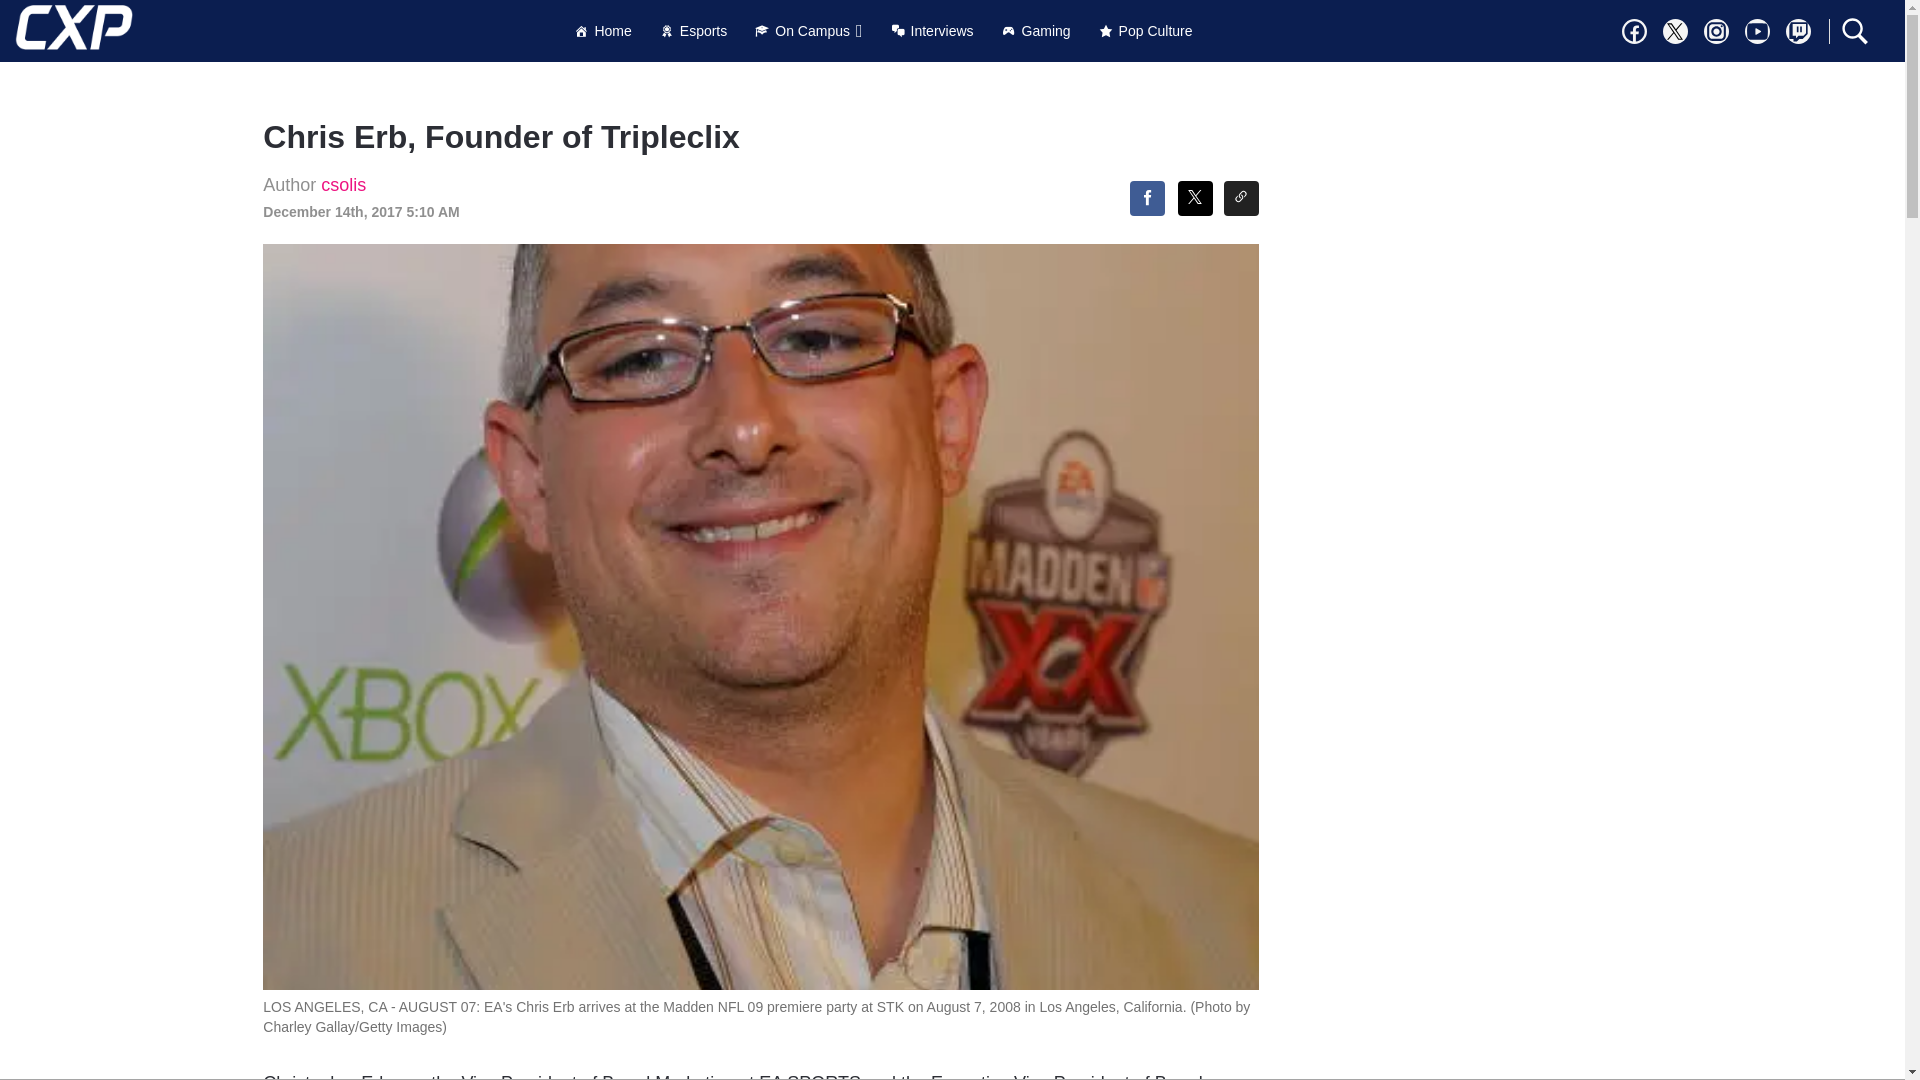 The width and height of the screenshot is (1920, 1080). Describe the element at coordinates (693, 30) in the screenshot. I see `Esports` at that location.